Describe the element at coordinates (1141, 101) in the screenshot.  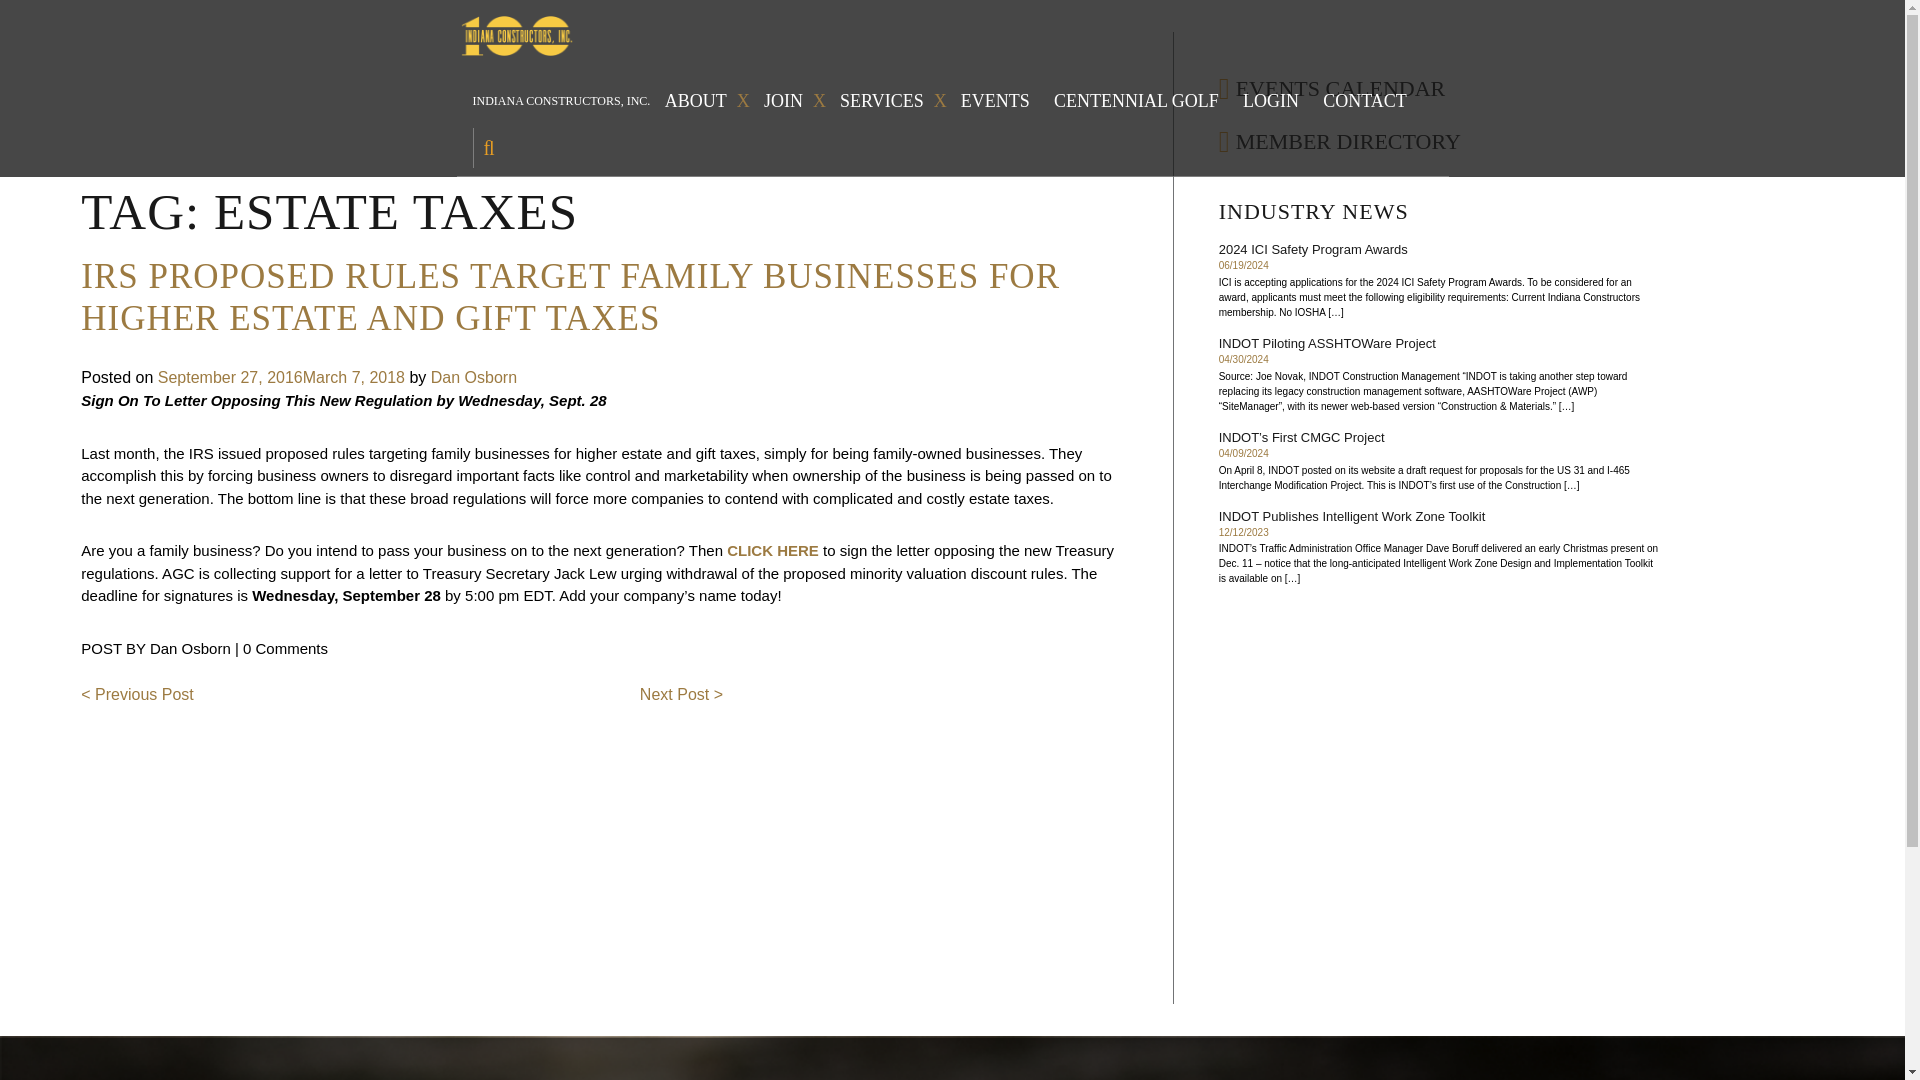
I see `CENTENNIAL GOLF` at that location.